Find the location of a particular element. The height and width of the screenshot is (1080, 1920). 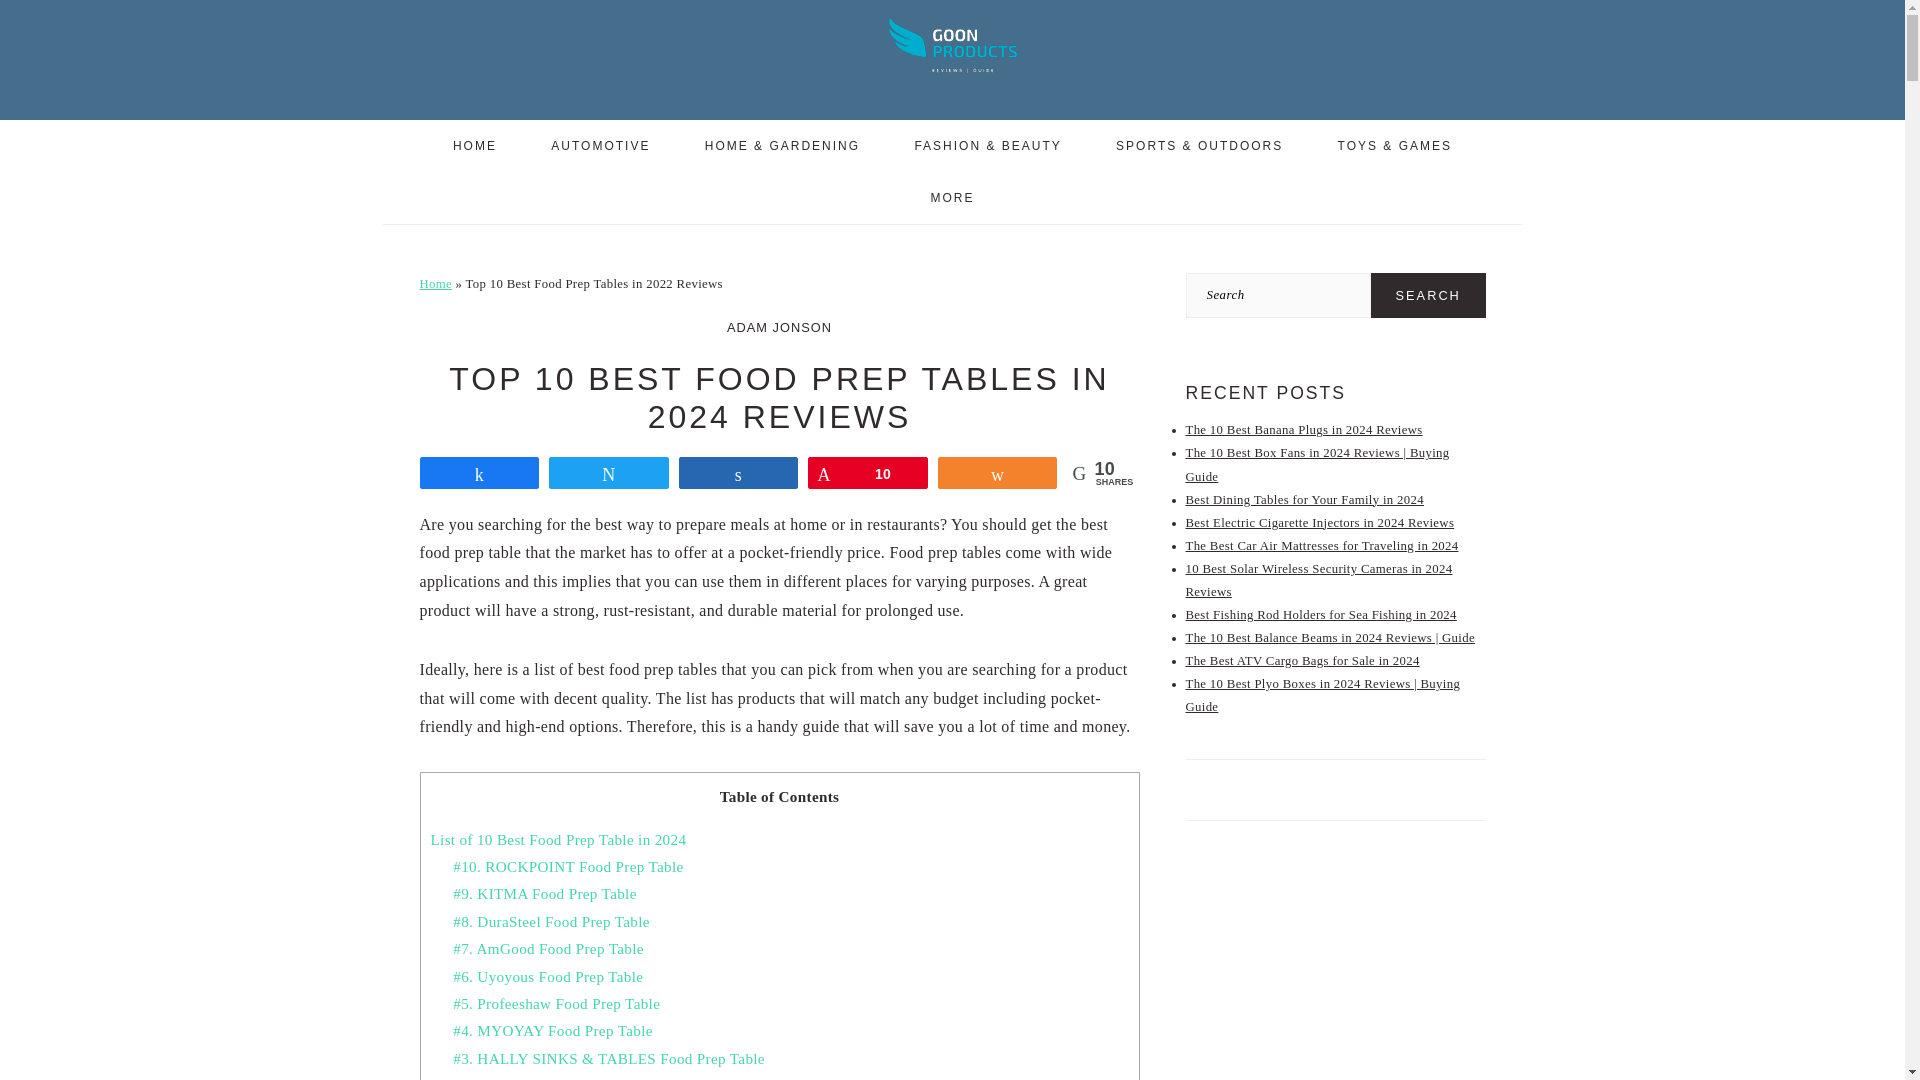

GoOnProducts is located at coordinates (952, 78).